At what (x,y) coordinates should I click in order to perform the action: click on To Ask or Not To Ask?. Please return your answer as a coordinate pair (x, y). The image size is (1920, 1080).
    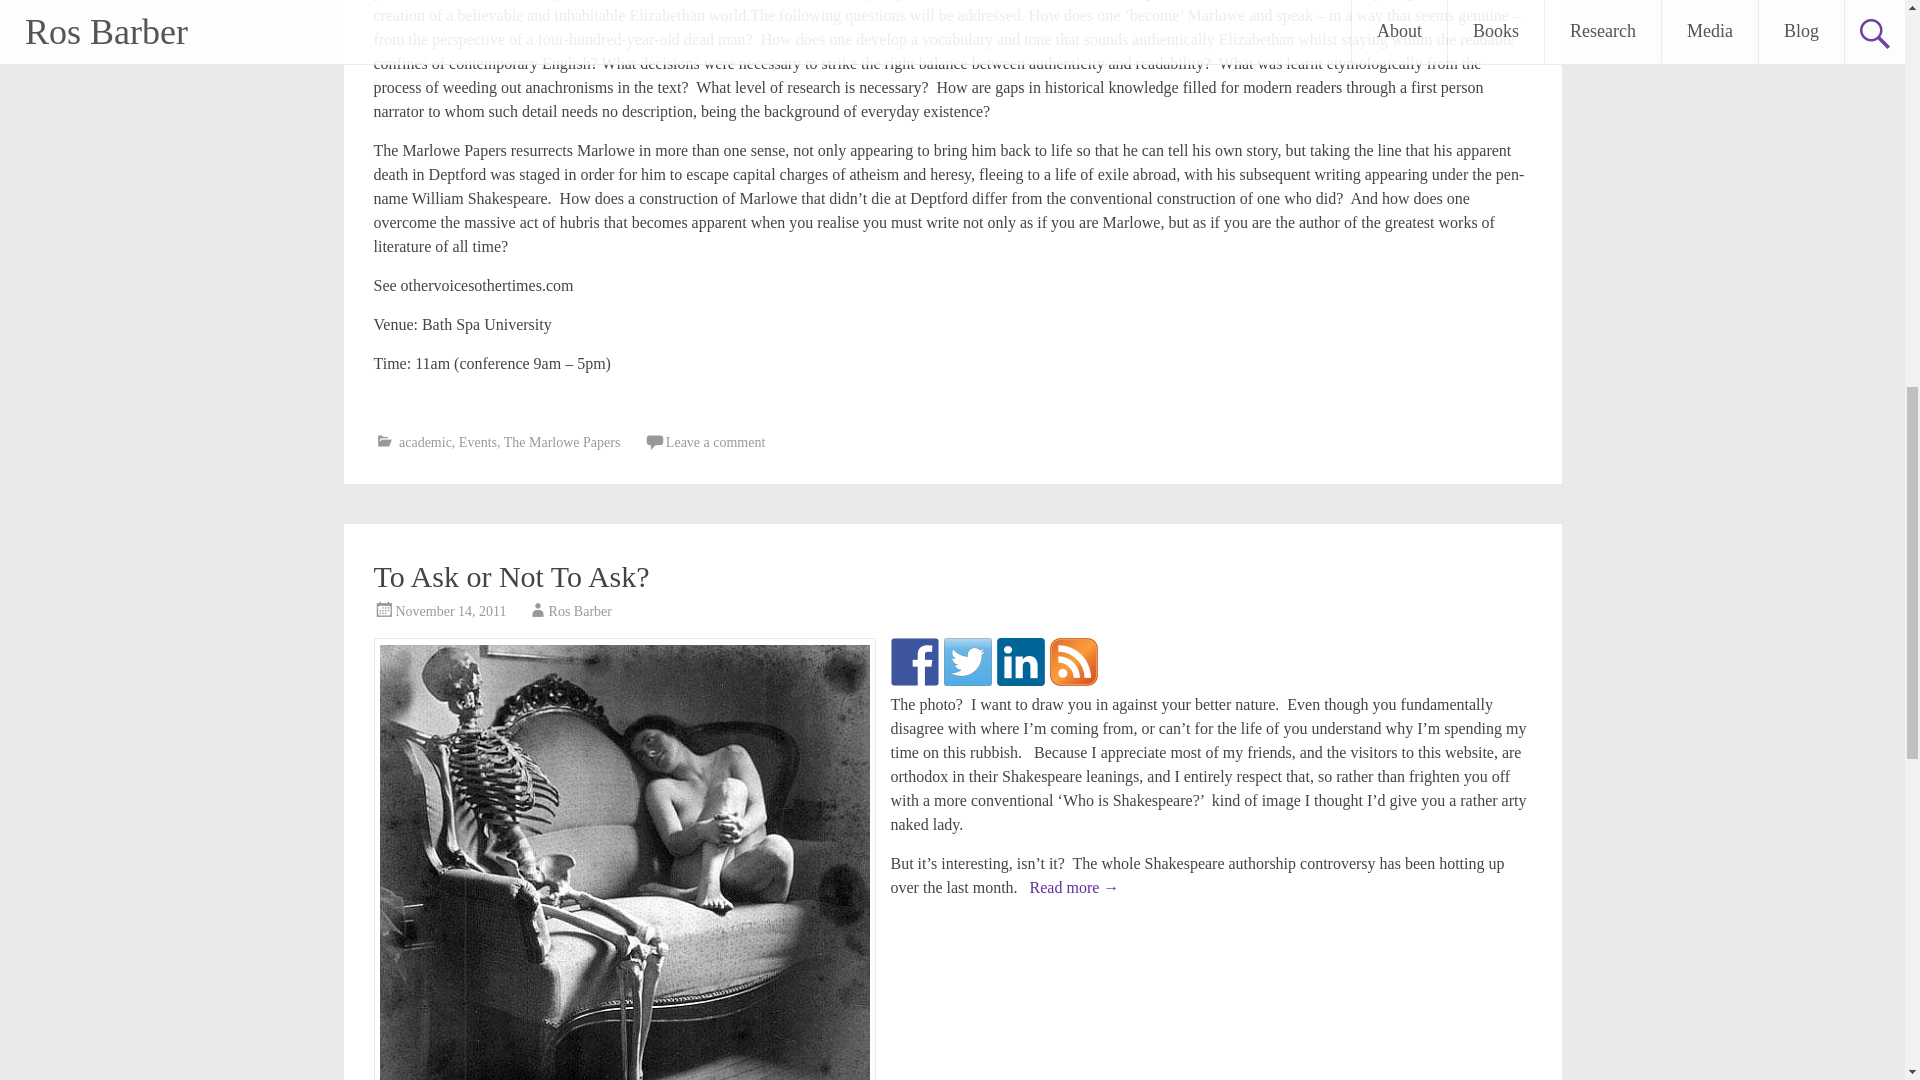
    Looking at the image, I should click on (512, 576).